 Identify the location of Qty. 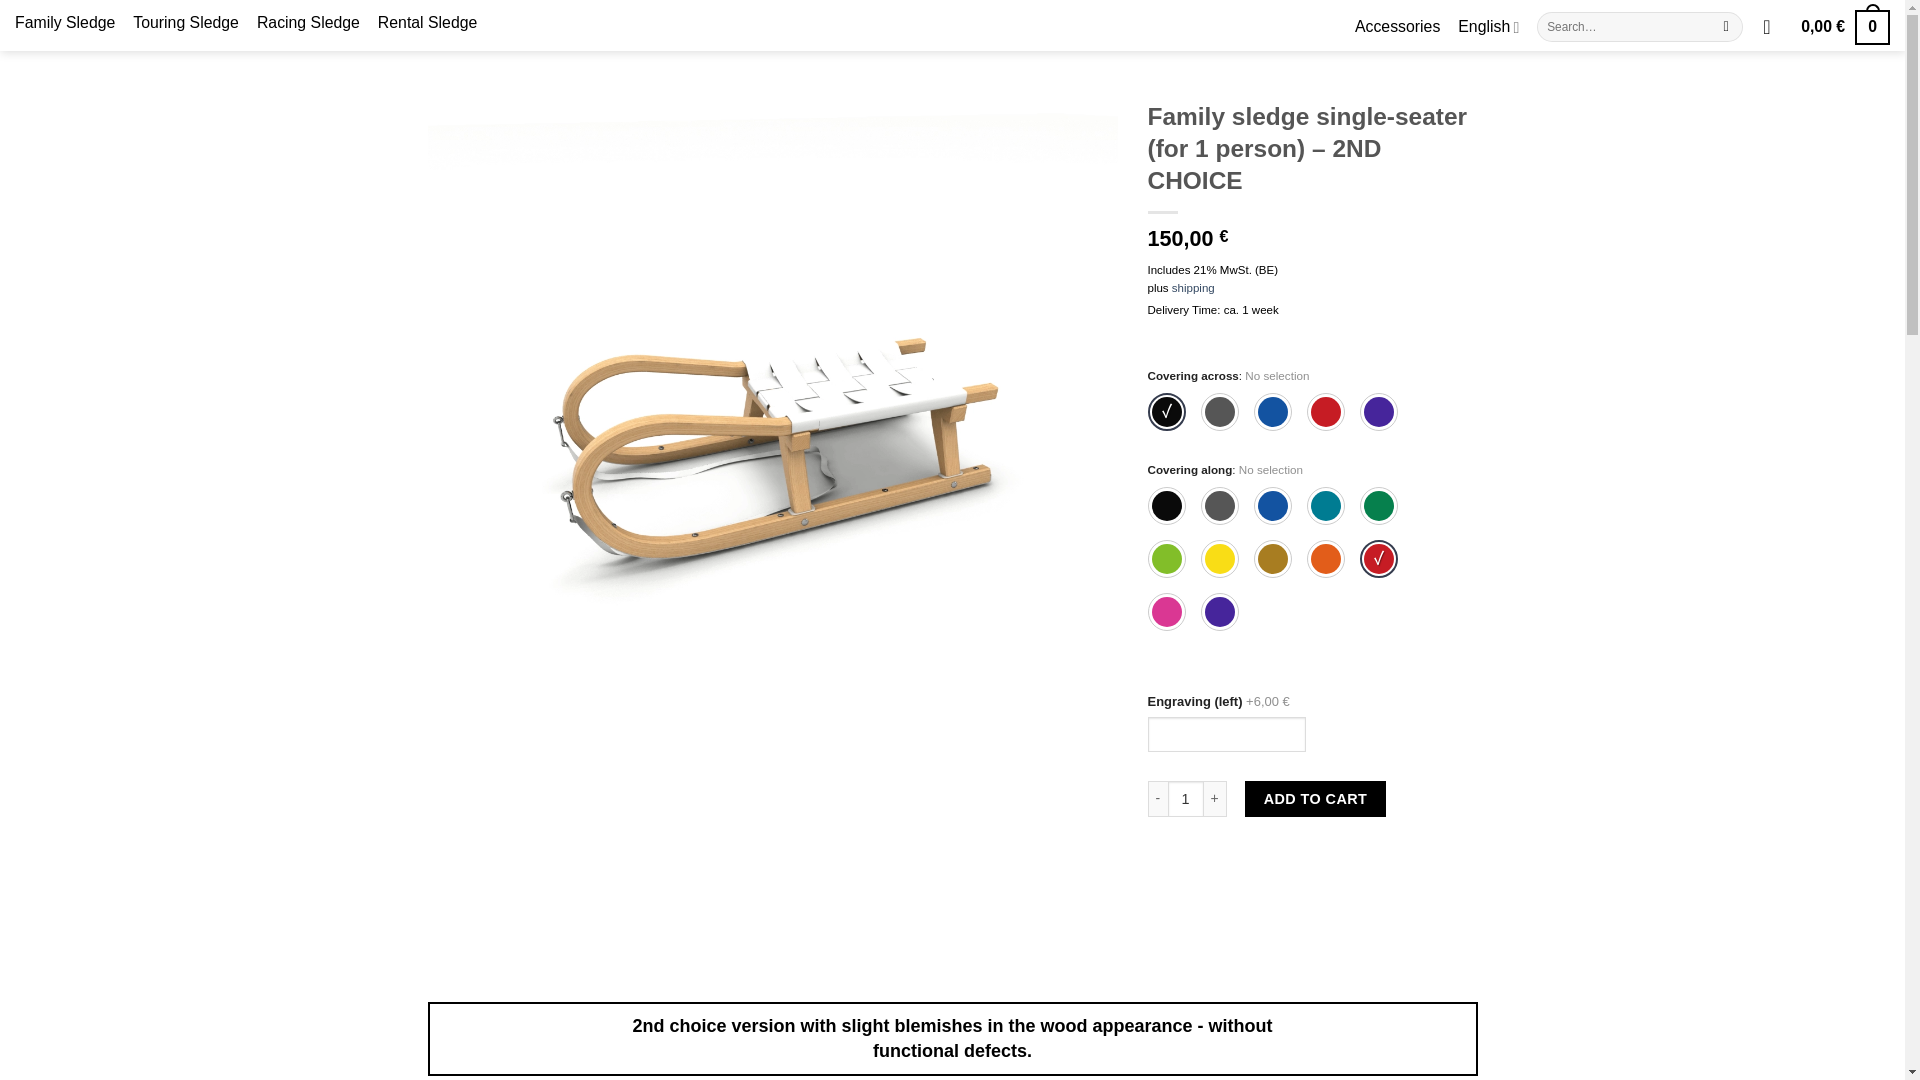
(1185, 798).